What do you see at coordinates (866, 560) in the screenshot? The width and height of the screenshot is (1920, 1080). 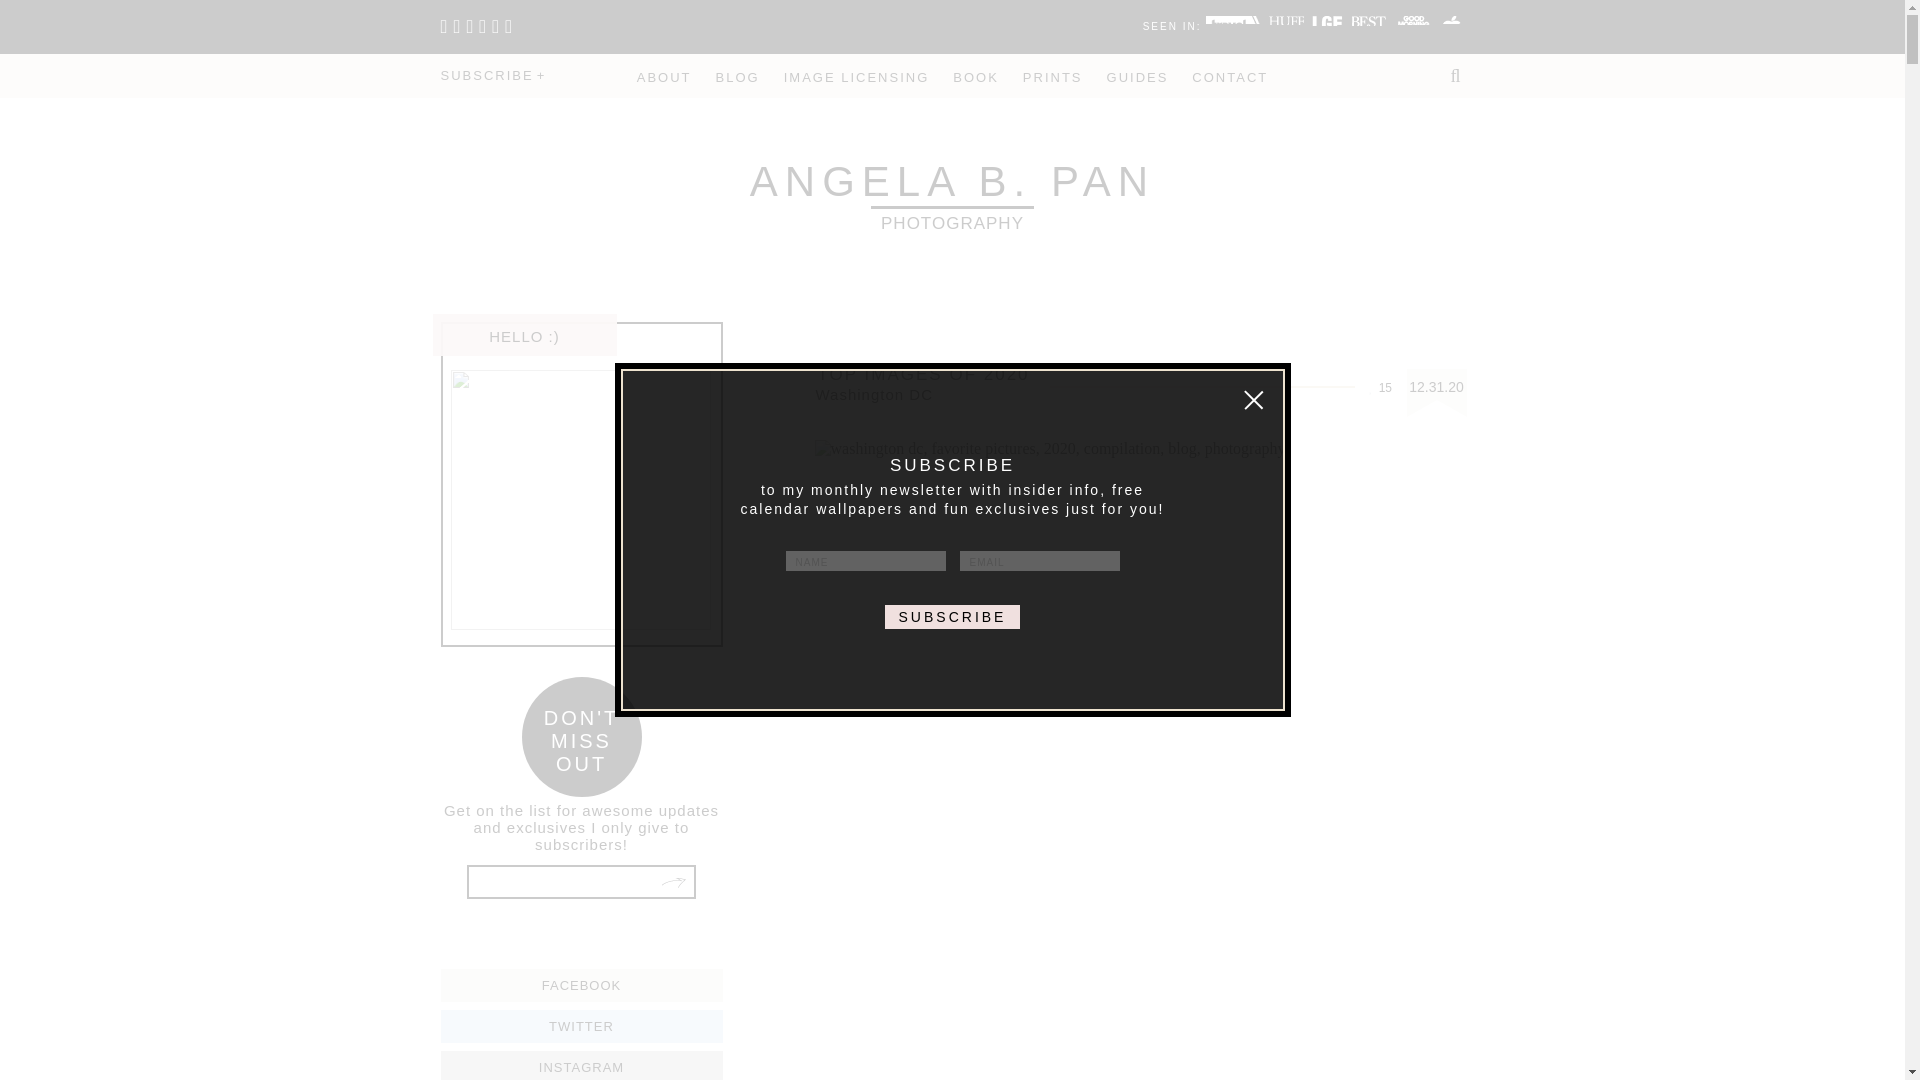 I see `ABOUT` at bounding box center [866, 560].